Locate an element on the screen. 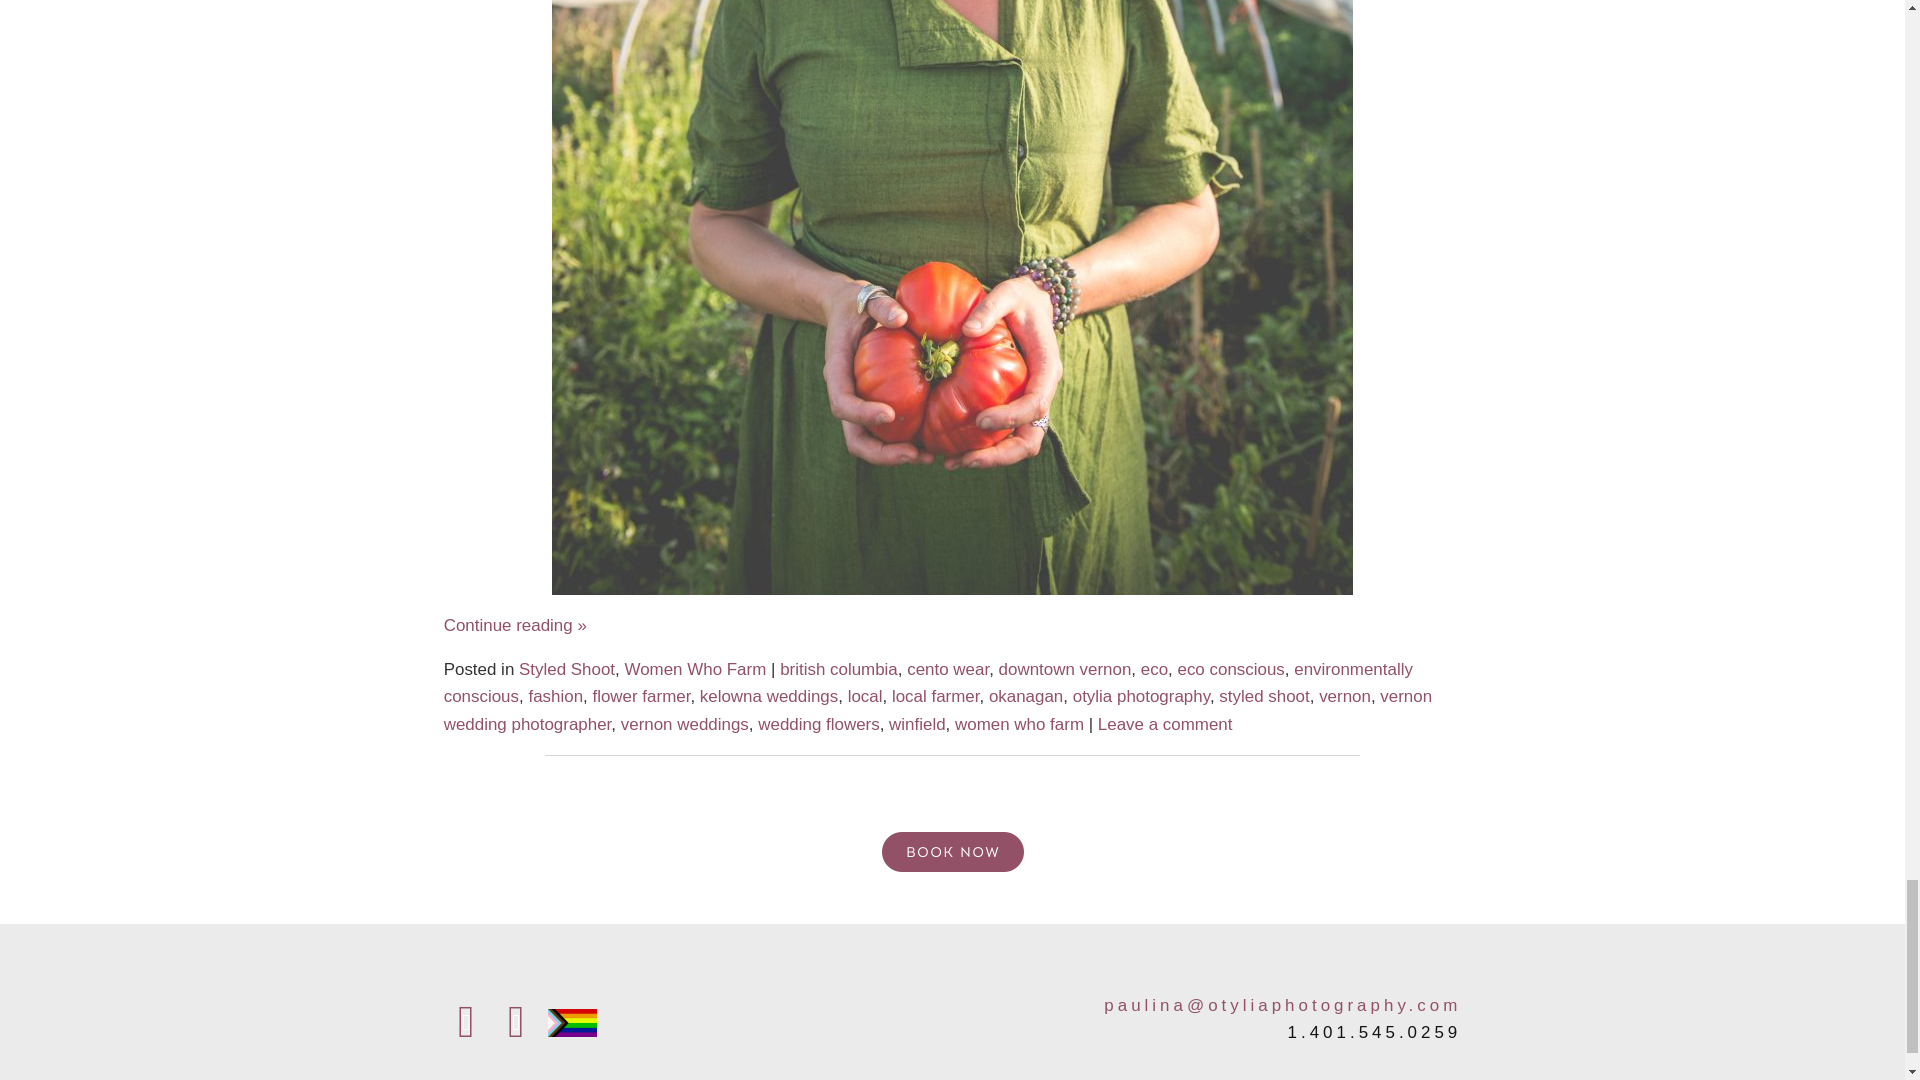 This screenshot has width=1920, height=1080. otylia photography is located at coordinates (1141, 696).